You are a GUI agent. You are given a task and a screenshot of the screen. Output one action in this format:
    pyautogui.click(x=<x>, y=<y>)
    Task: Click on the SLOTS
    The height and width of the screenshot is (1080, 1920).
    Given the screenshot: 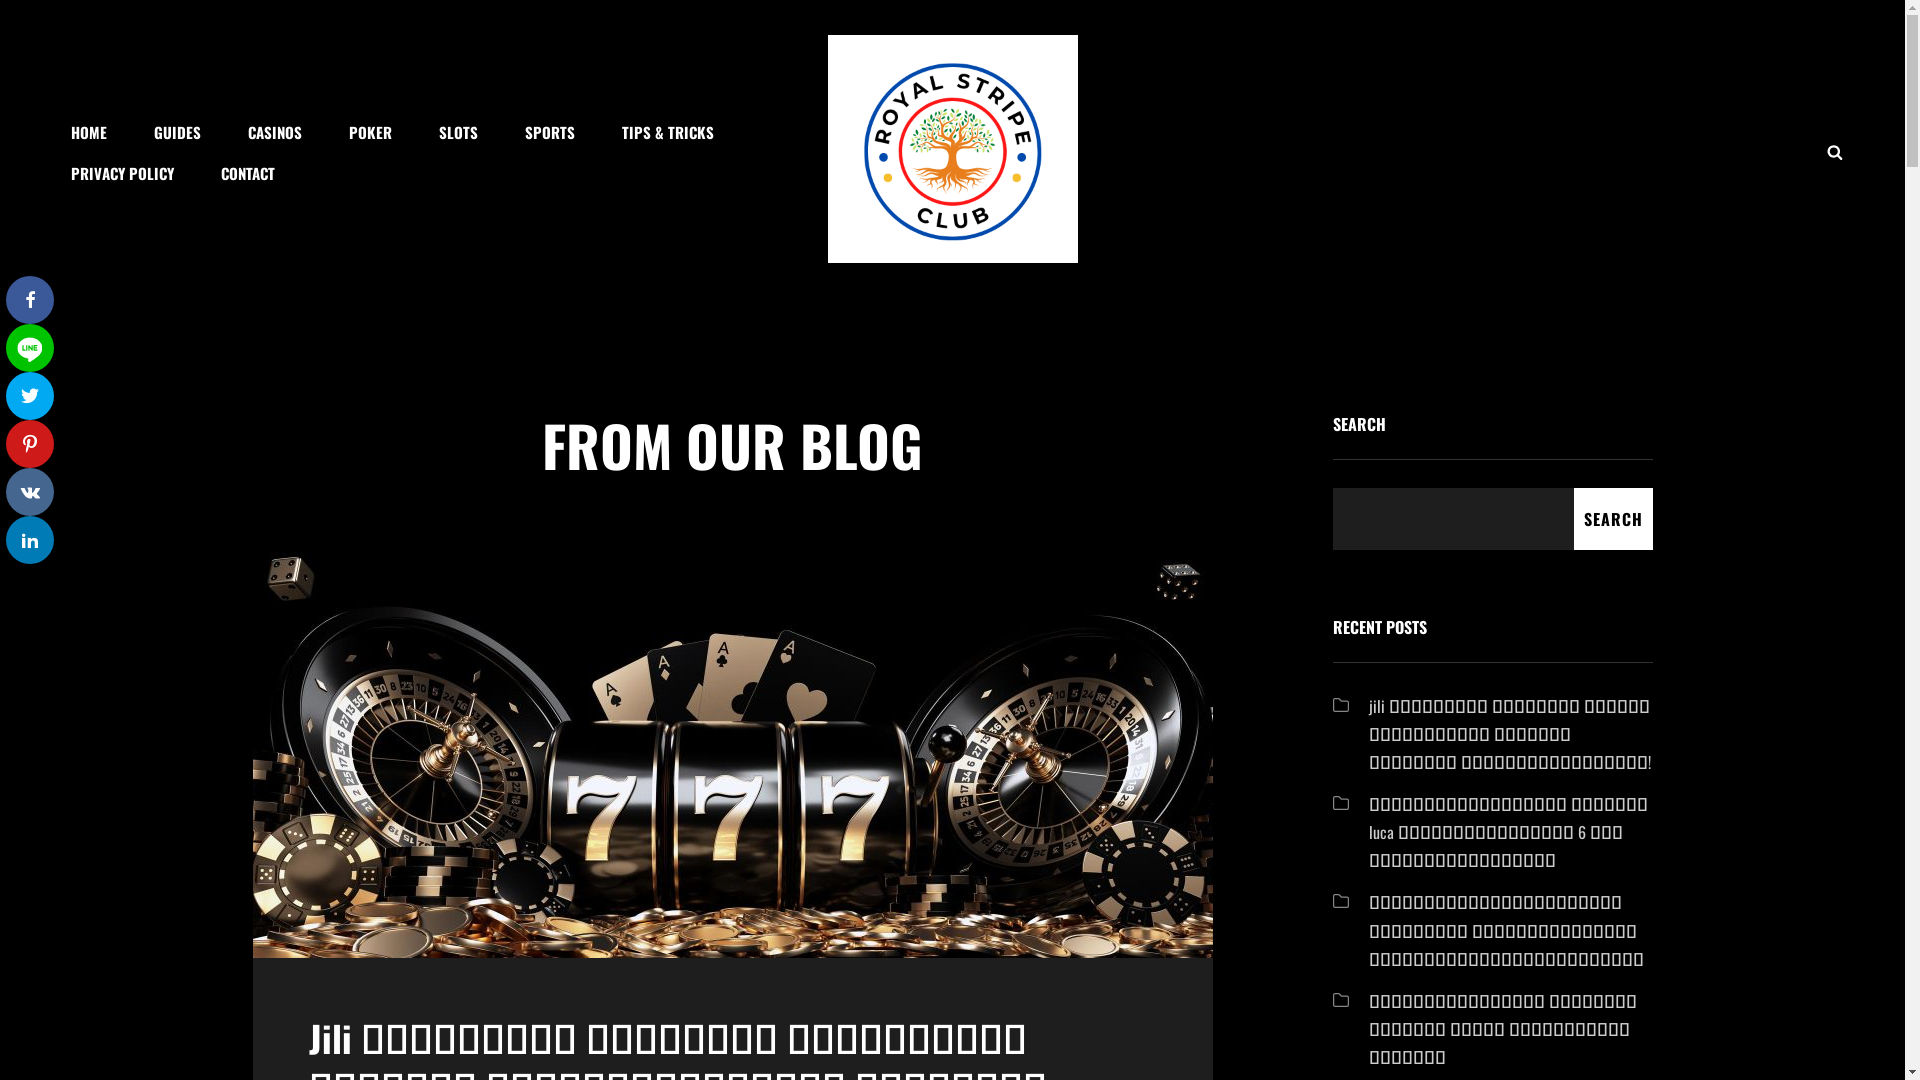 What is the action you would take?
    pyautogui.click(x=458, y=132)
    